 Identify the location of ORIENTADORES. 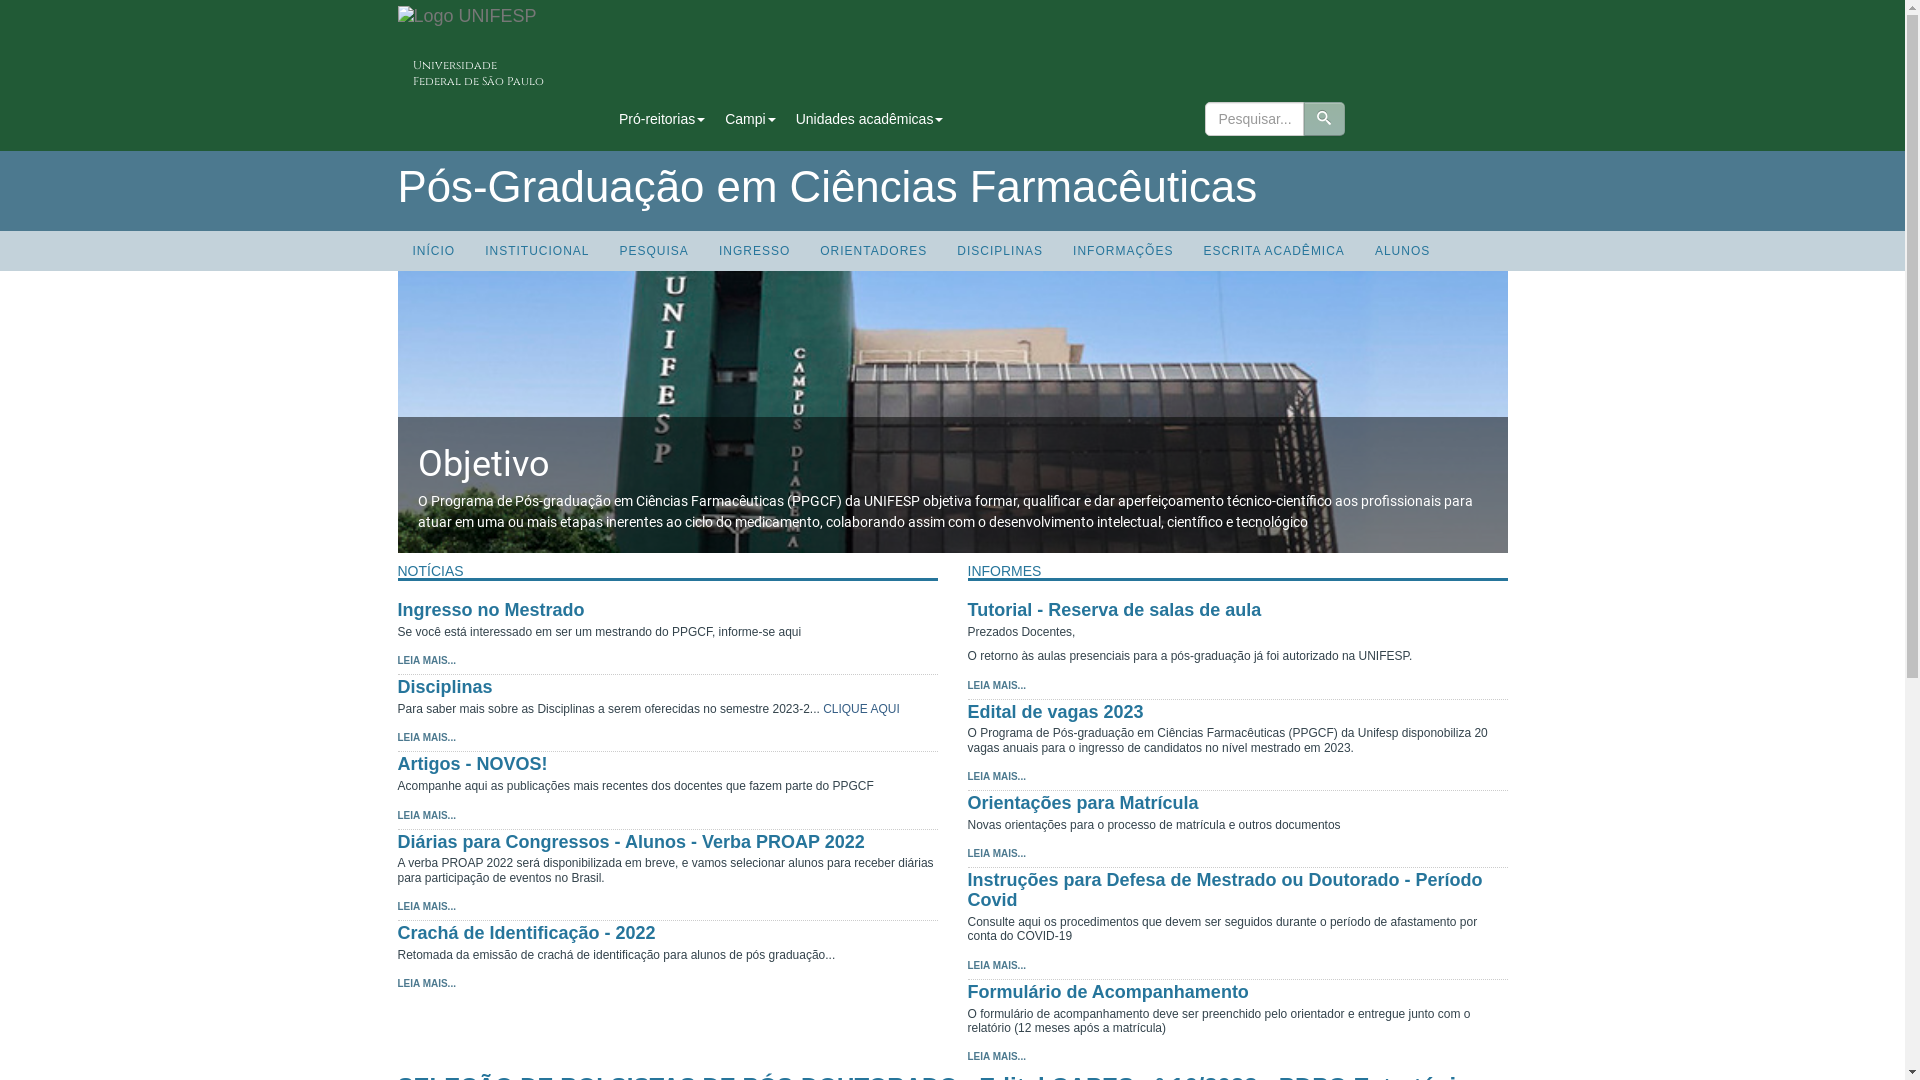
(874, 251).